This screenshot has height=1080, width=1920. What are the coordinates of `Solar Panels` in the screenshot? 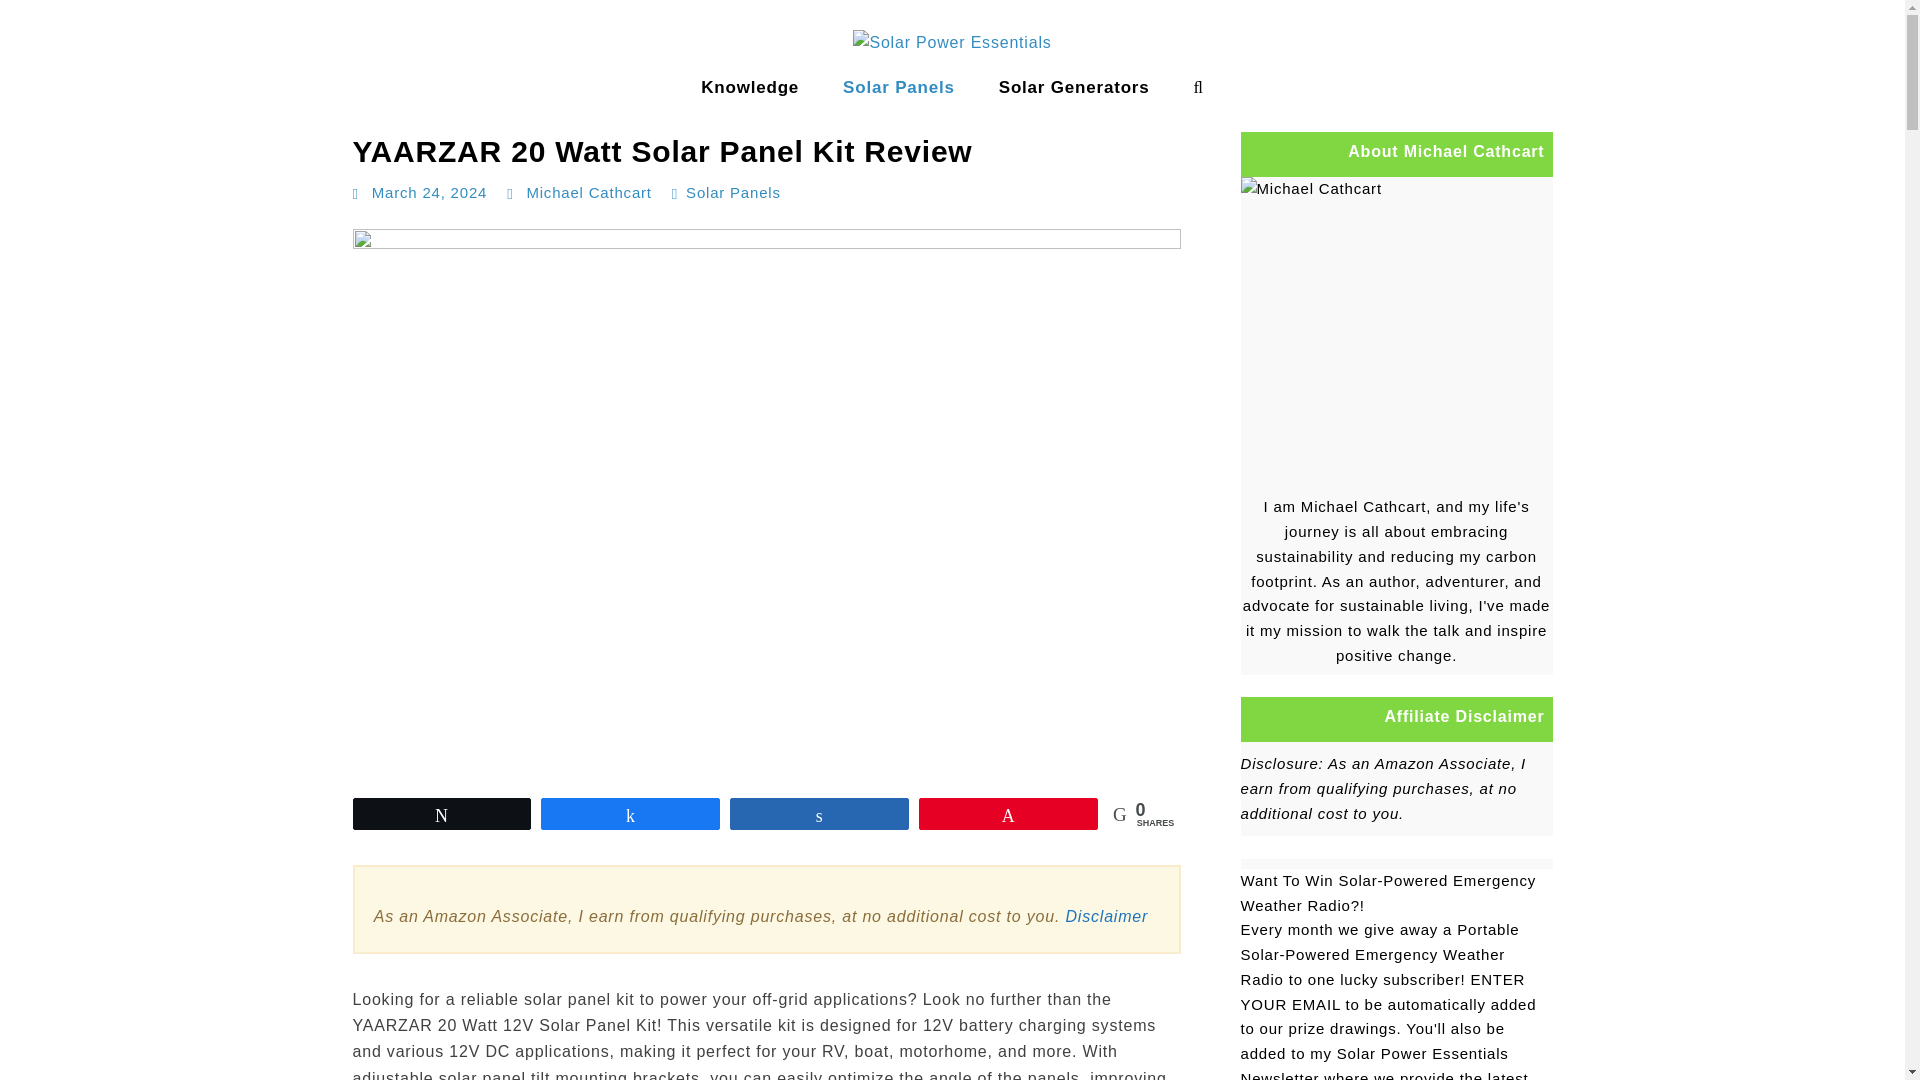 It's located at (899, 88).